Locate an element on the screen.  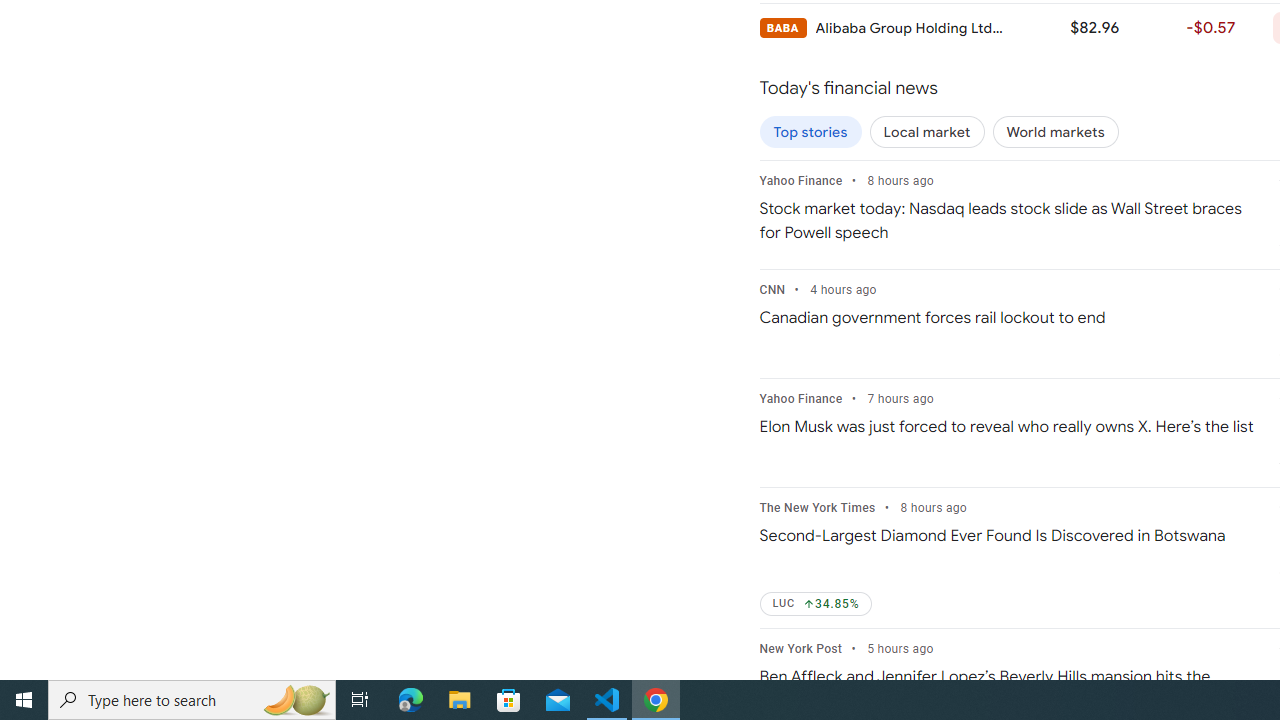
Local market is located at coordinates (927, 132).